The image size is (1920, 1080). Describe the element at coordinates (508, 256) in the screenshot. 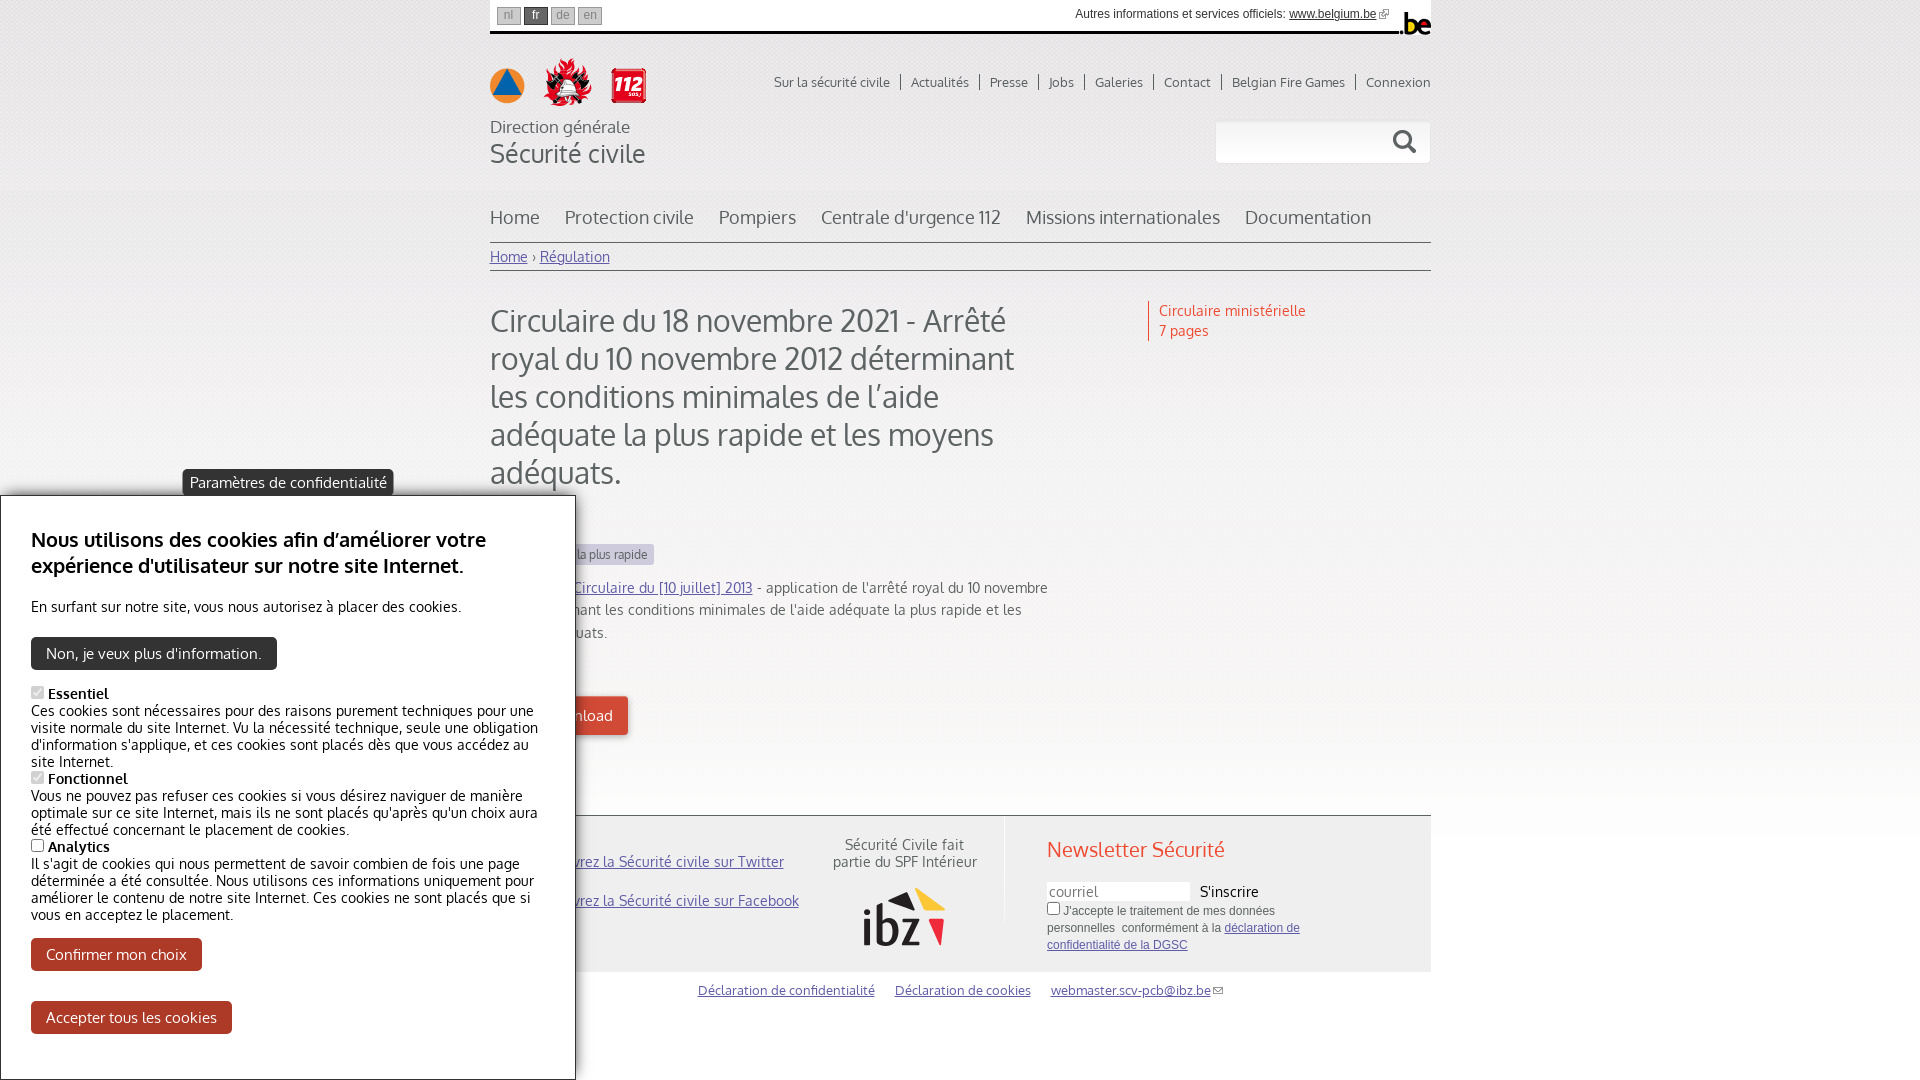

I see `Home` at that location.